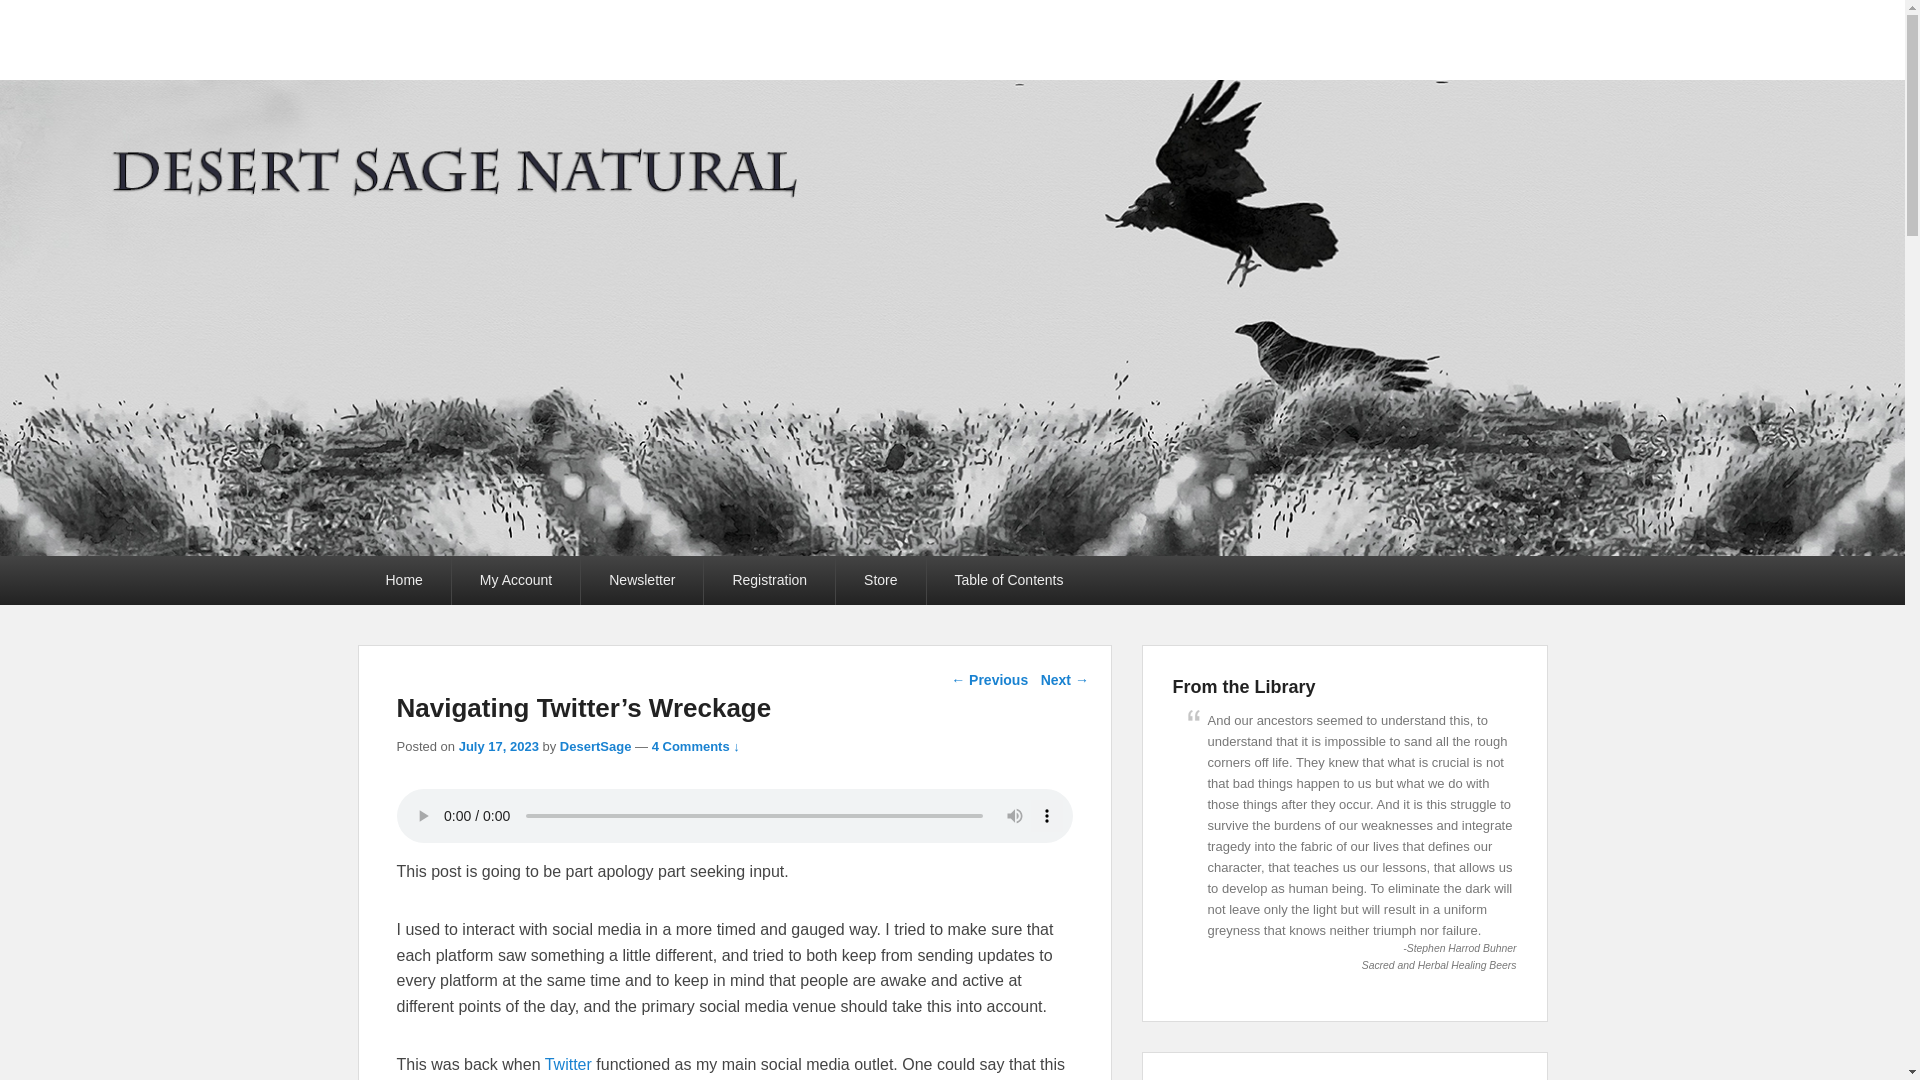 This screenshot has height=1080, width=1920. Describe the element at coordinates (576, 64) in the screenshot. I see `Desert Sage Natural` at that location.